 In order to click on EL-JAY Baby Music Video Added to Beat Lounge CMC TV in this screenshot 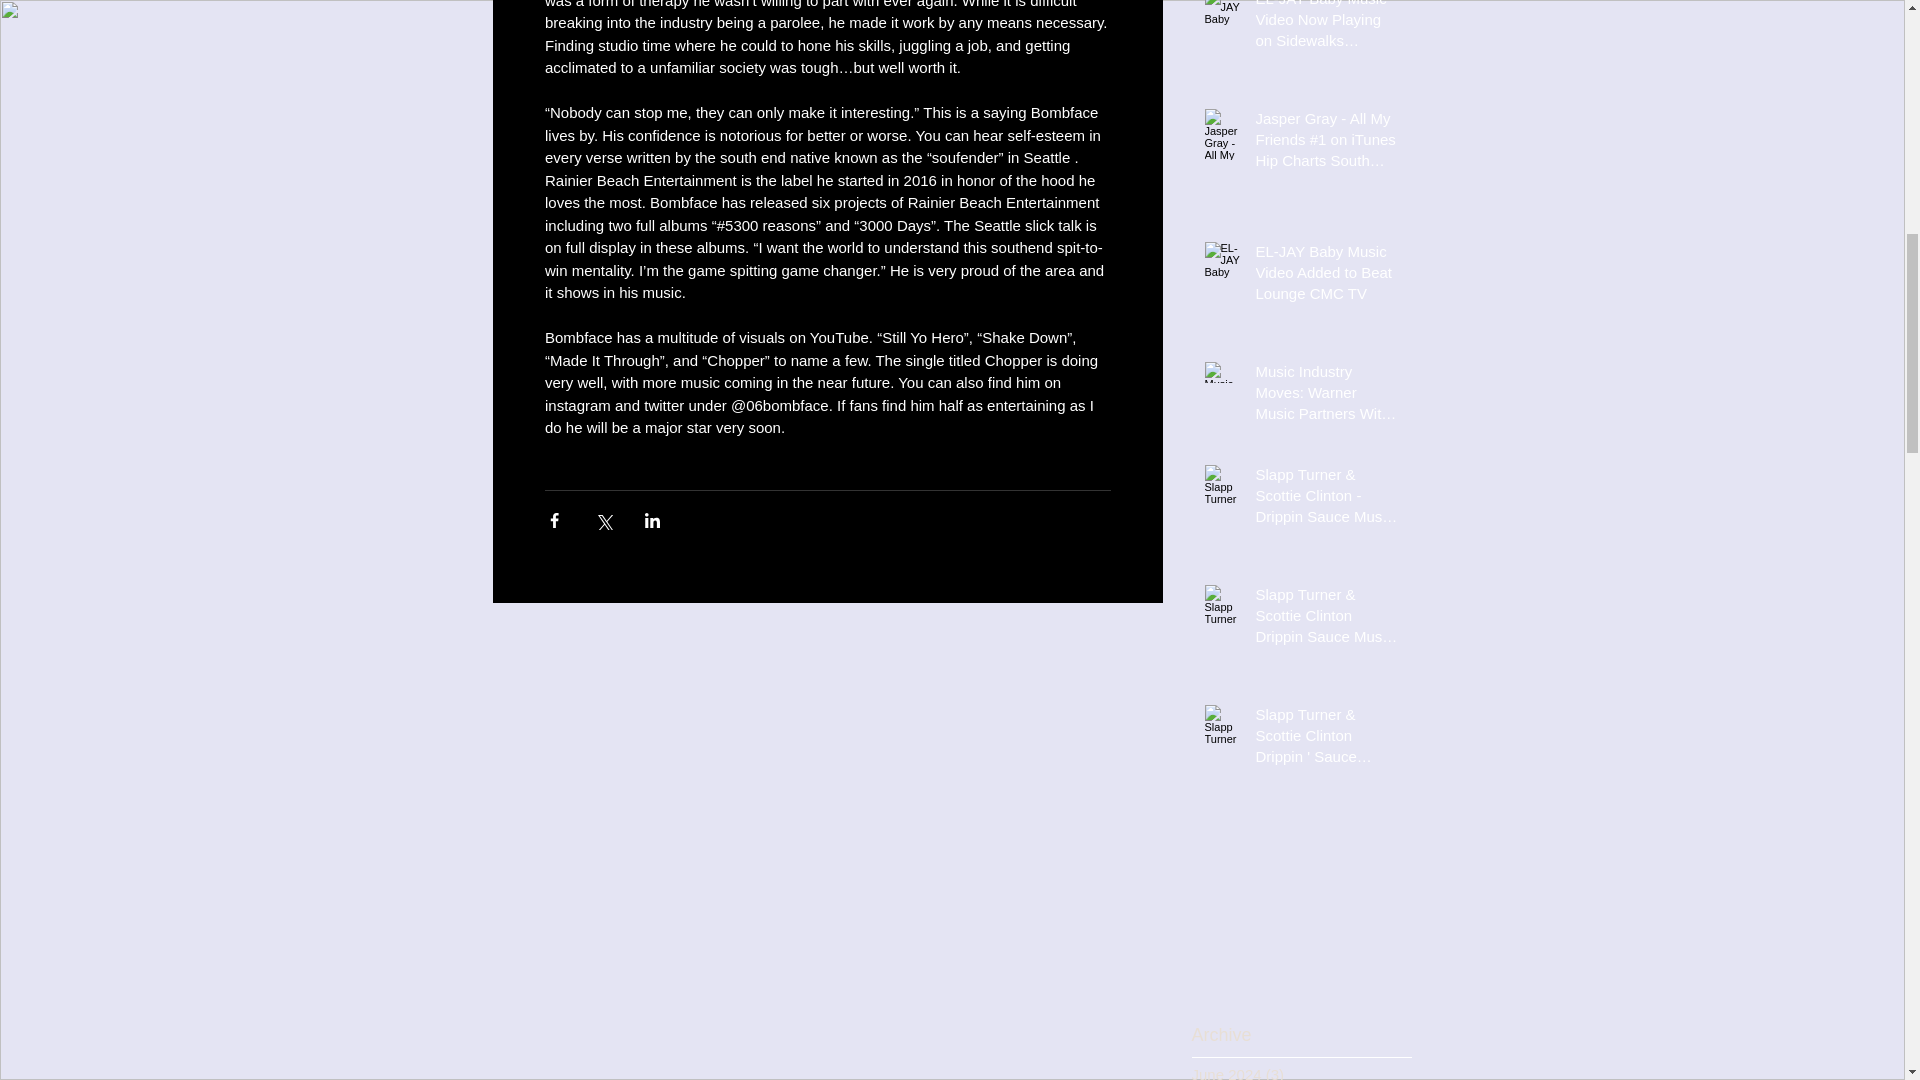, I will do `click(1327, 276)`.